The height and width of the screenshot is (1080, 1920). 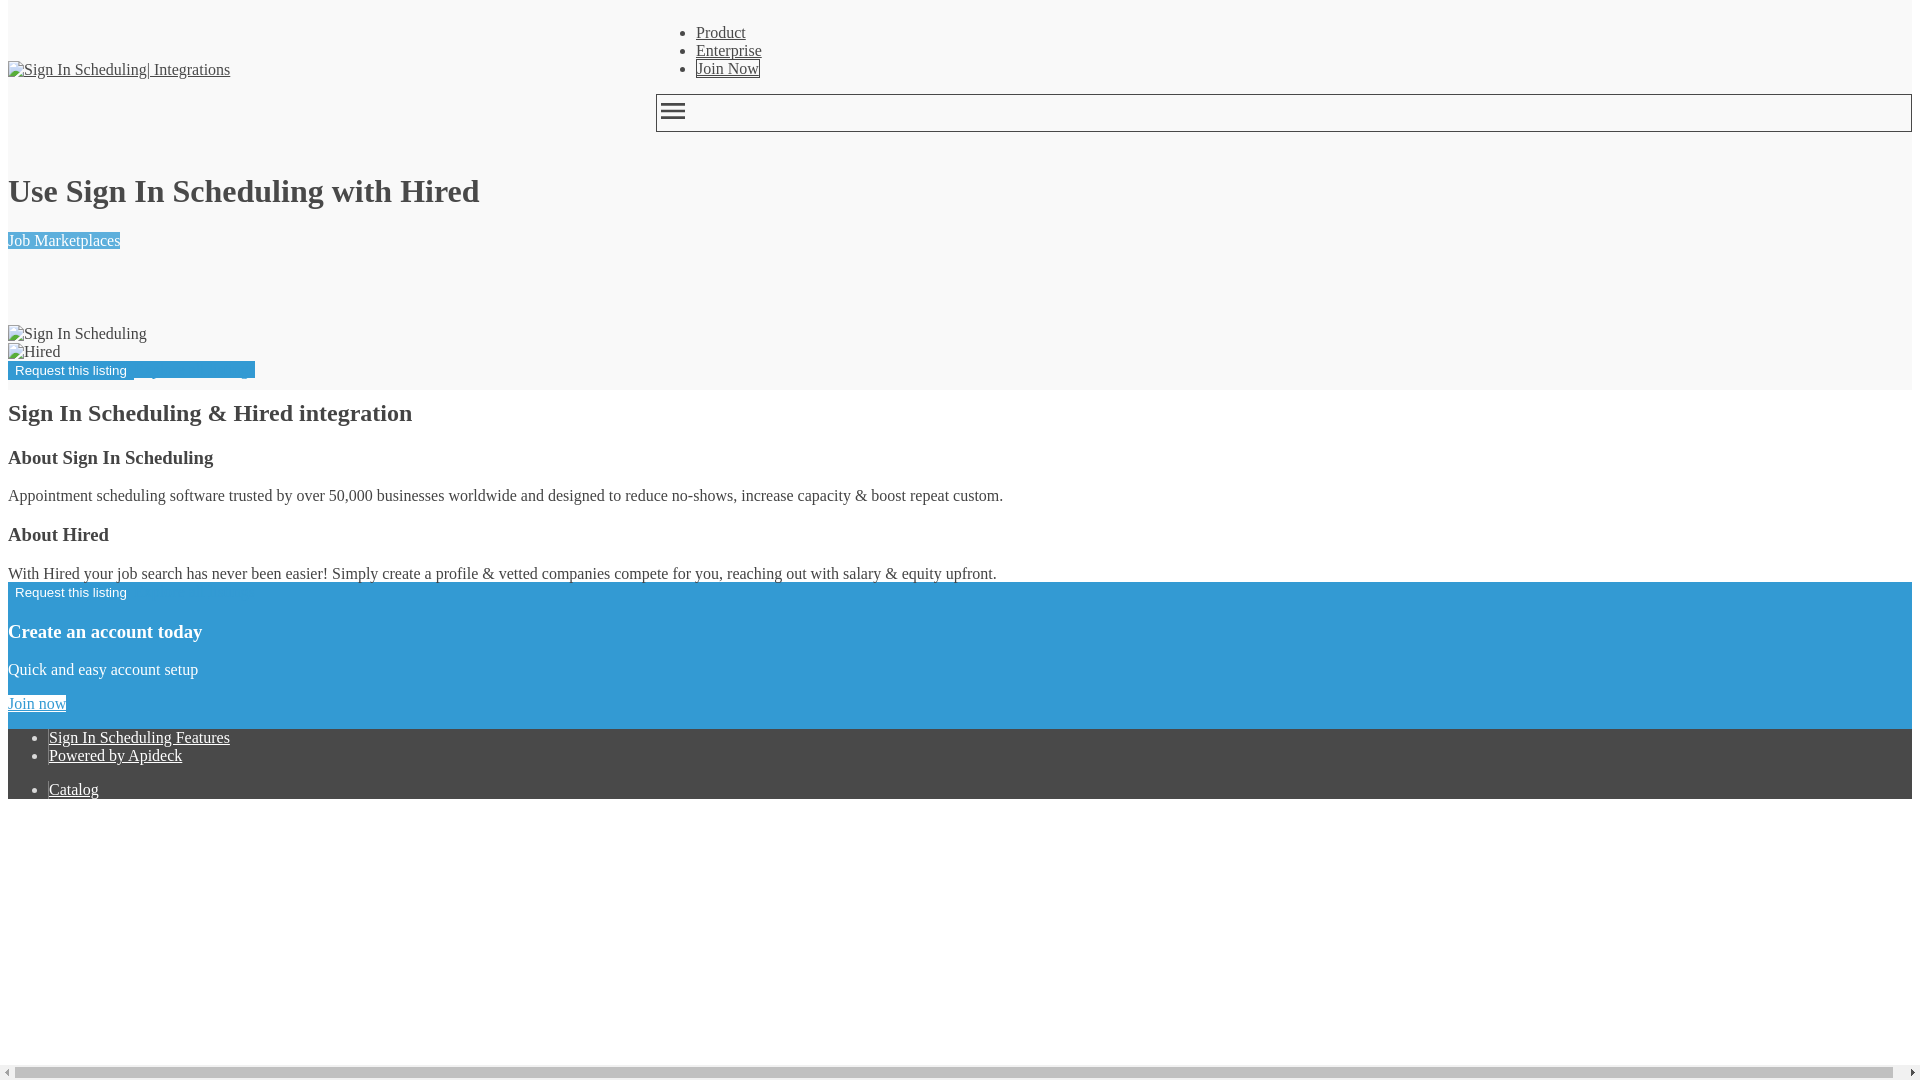 What do you see at coordinates (77, 69) in the screenshot?
I see `Sign In Scheduling` at bounding box center [77, 69].